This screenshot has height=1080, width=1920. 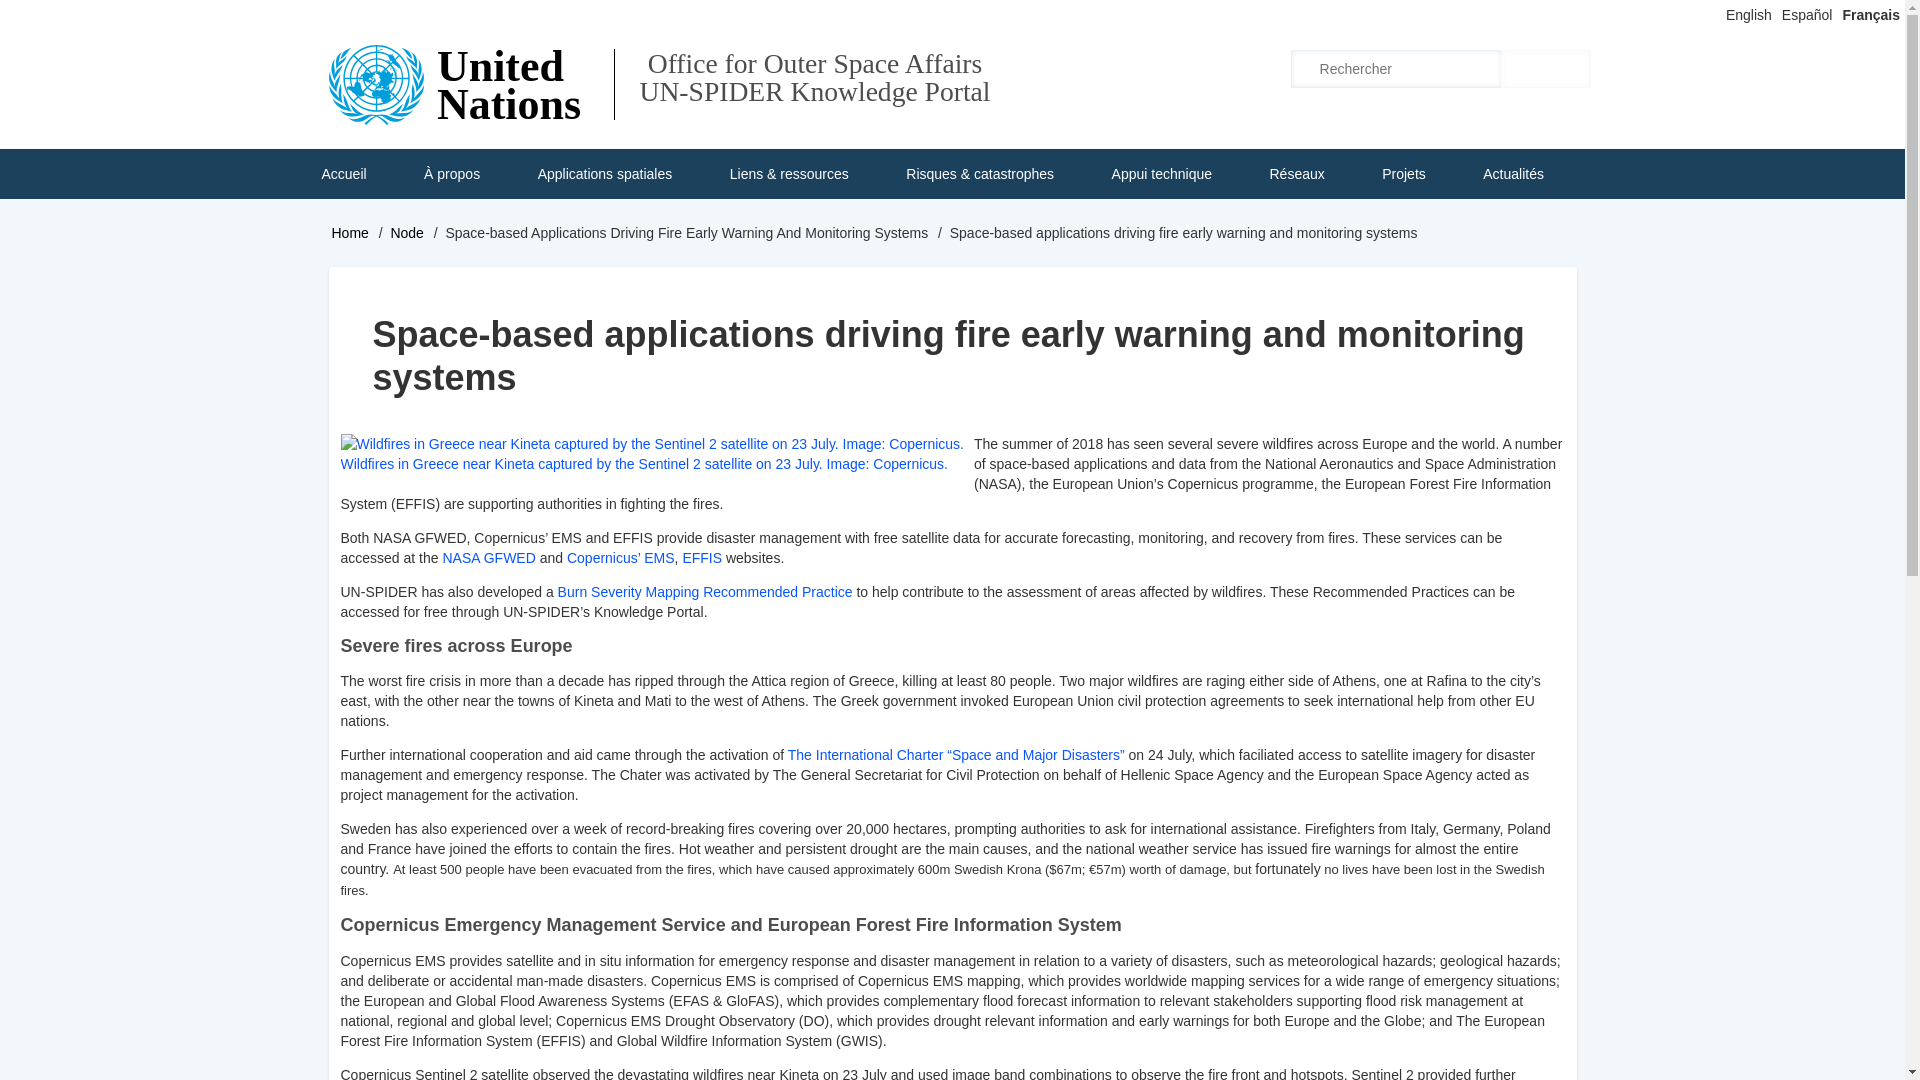 I want to click on Enter the terms you wish to search for., so click(x=1396, y=68).